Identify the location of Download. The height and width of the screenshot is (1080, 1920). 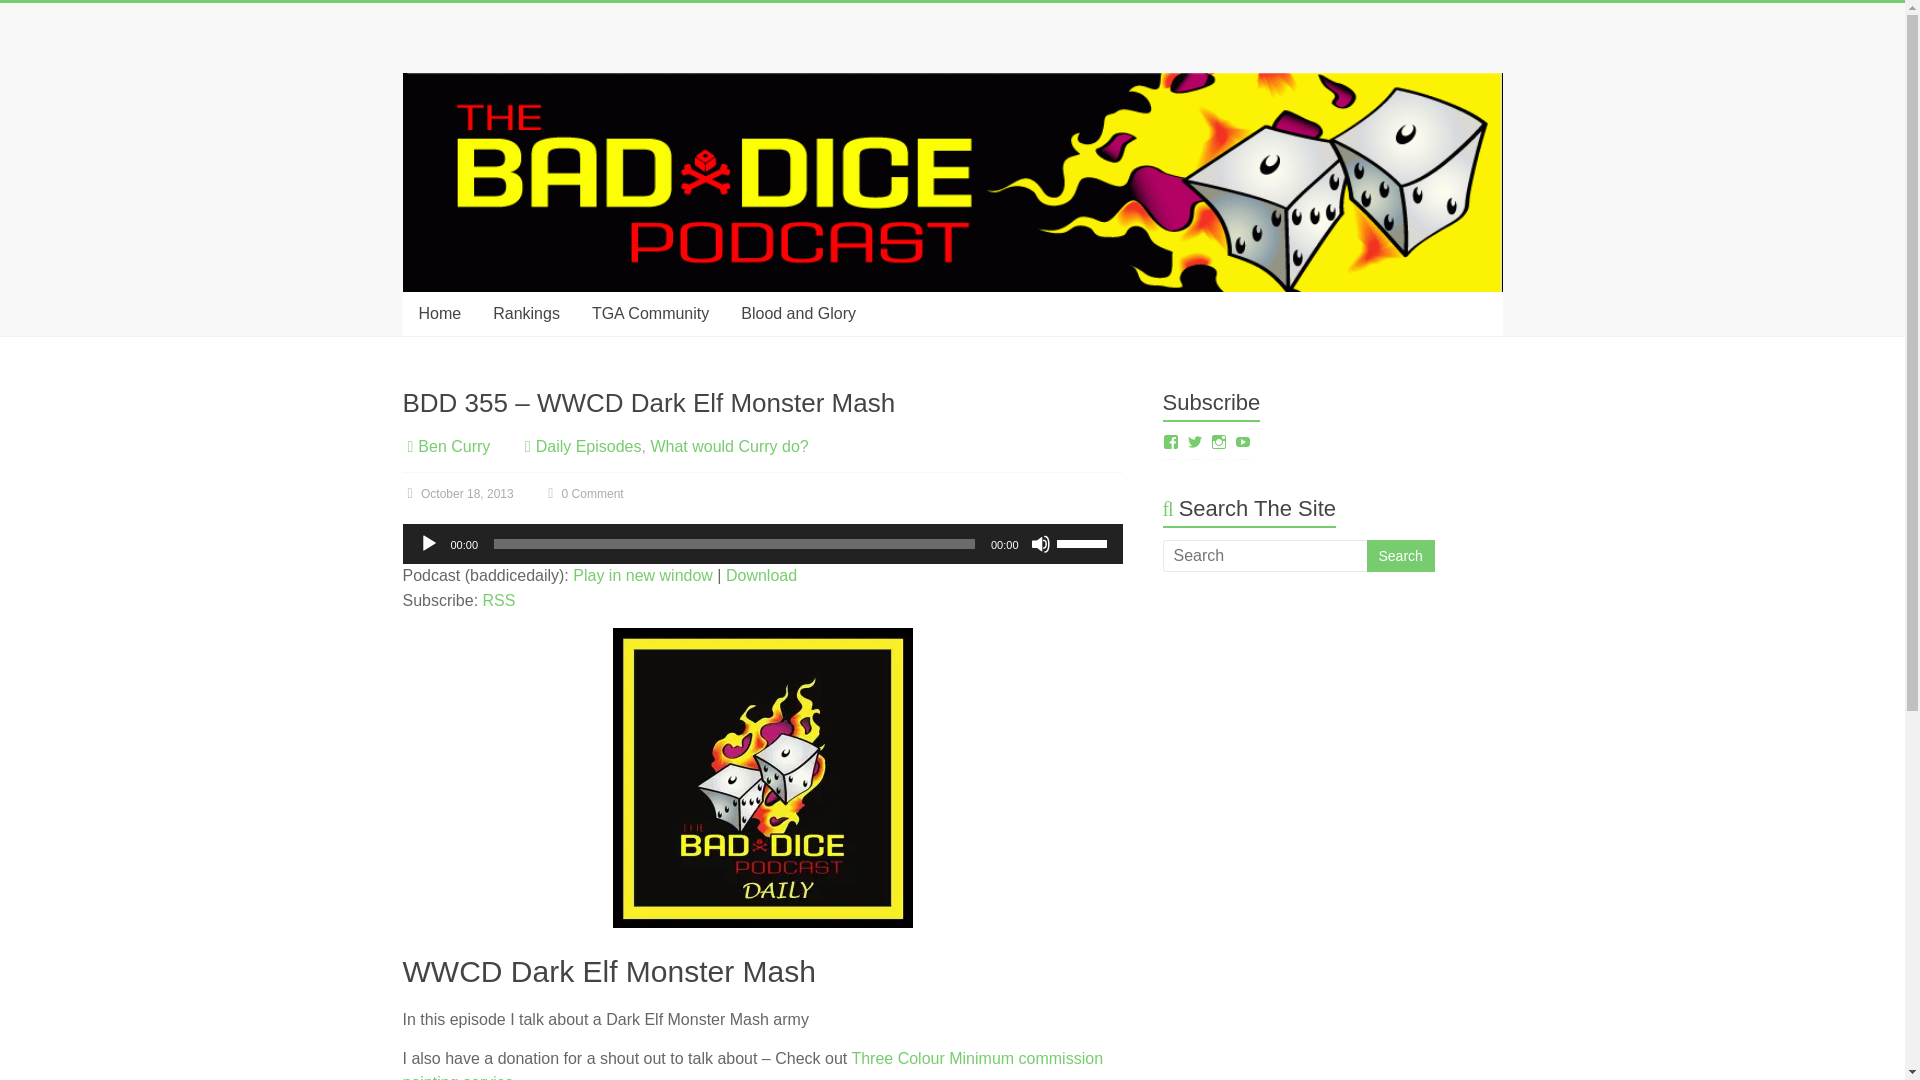
(760, 576).